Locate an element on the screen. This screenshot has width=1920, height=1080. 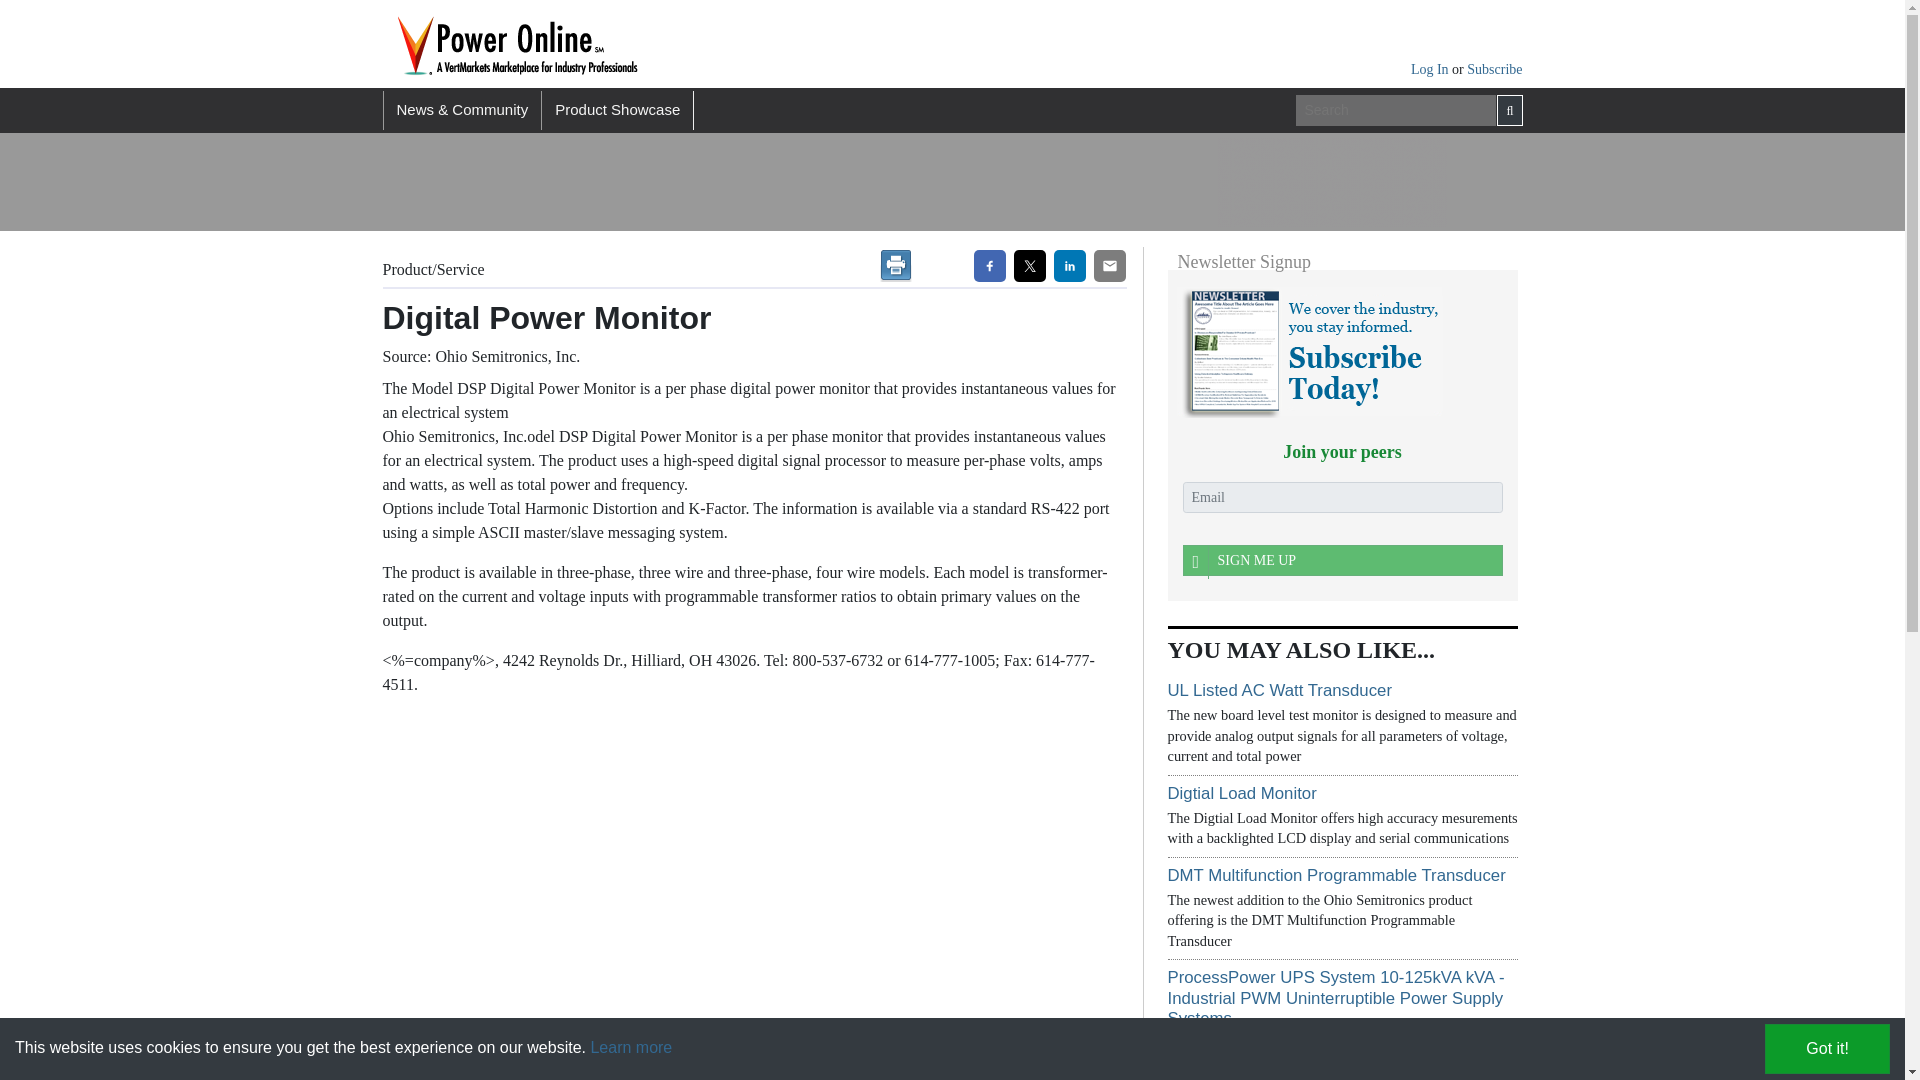
UL Listed AC Watt Transducer is located at coordinates (1280, 690).